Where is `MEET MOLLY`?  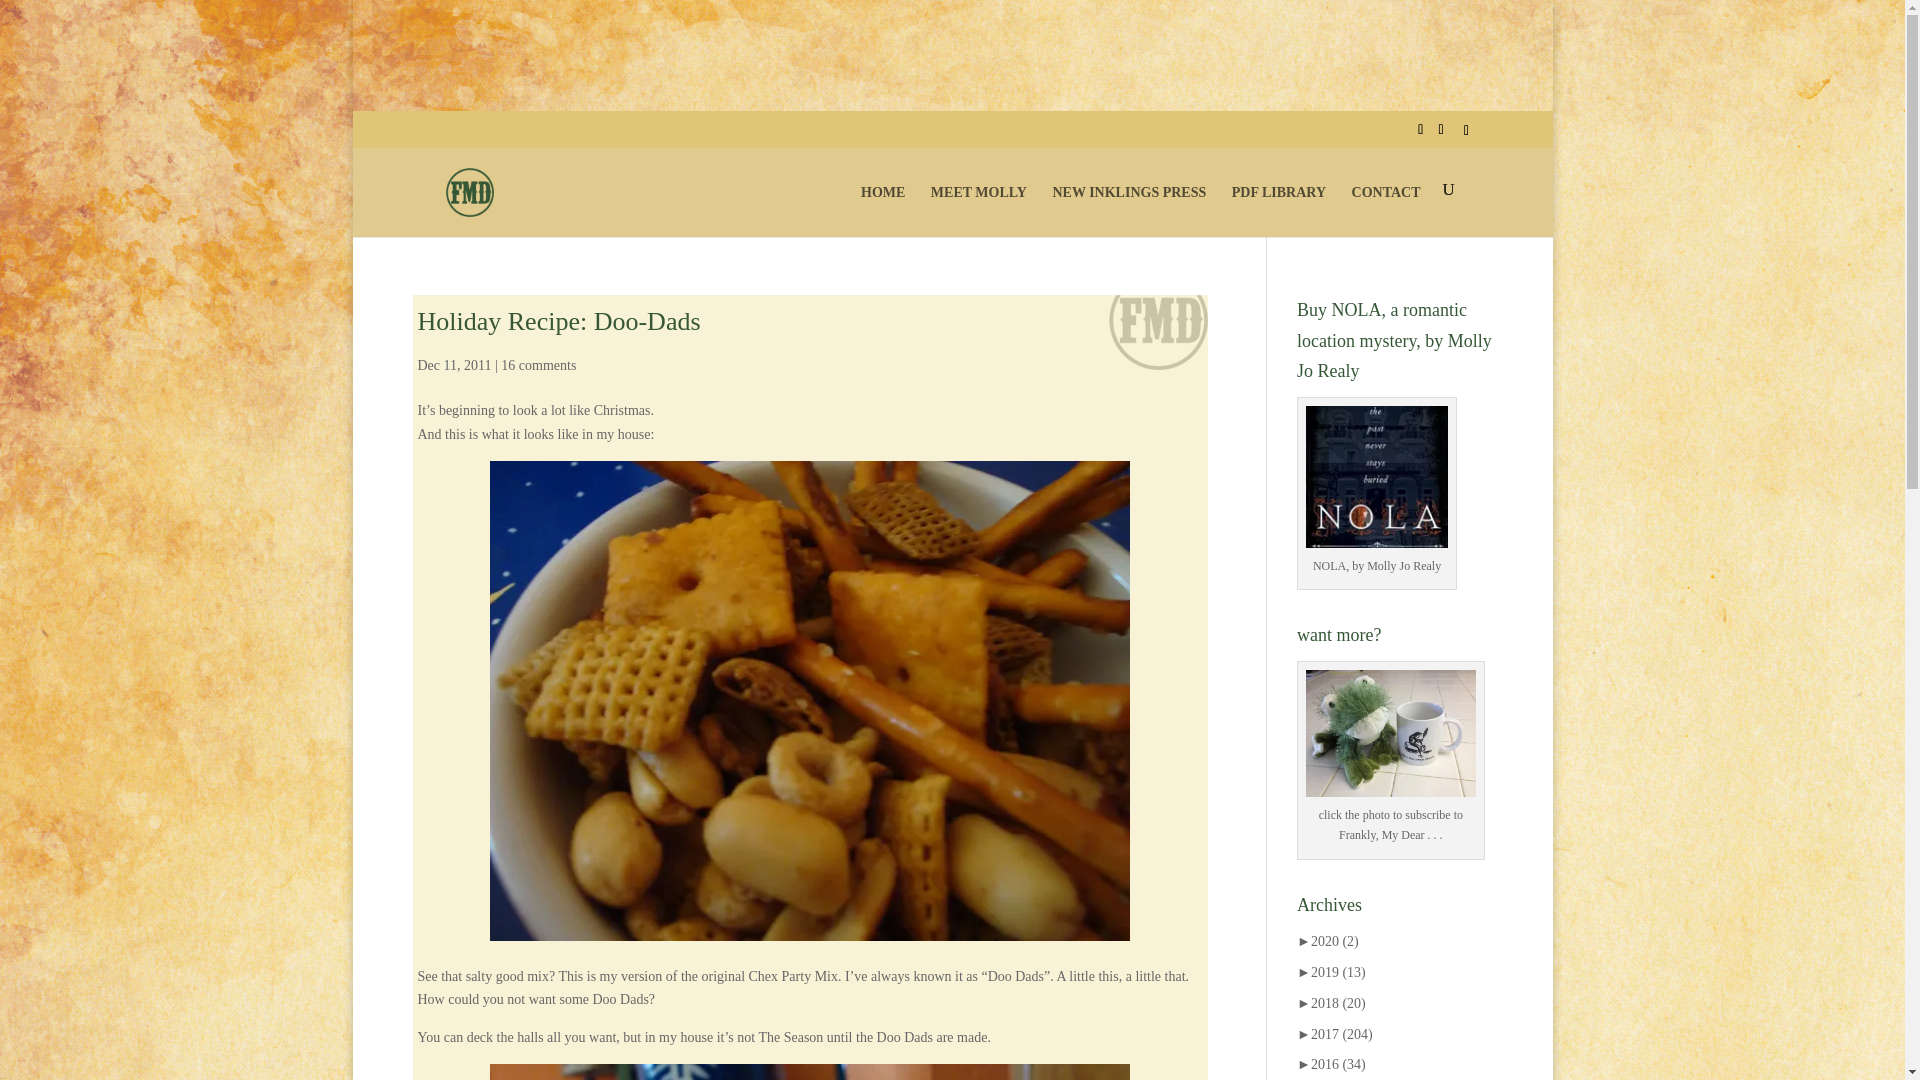
MEET MOLLY is located at coordinates (979, 208).